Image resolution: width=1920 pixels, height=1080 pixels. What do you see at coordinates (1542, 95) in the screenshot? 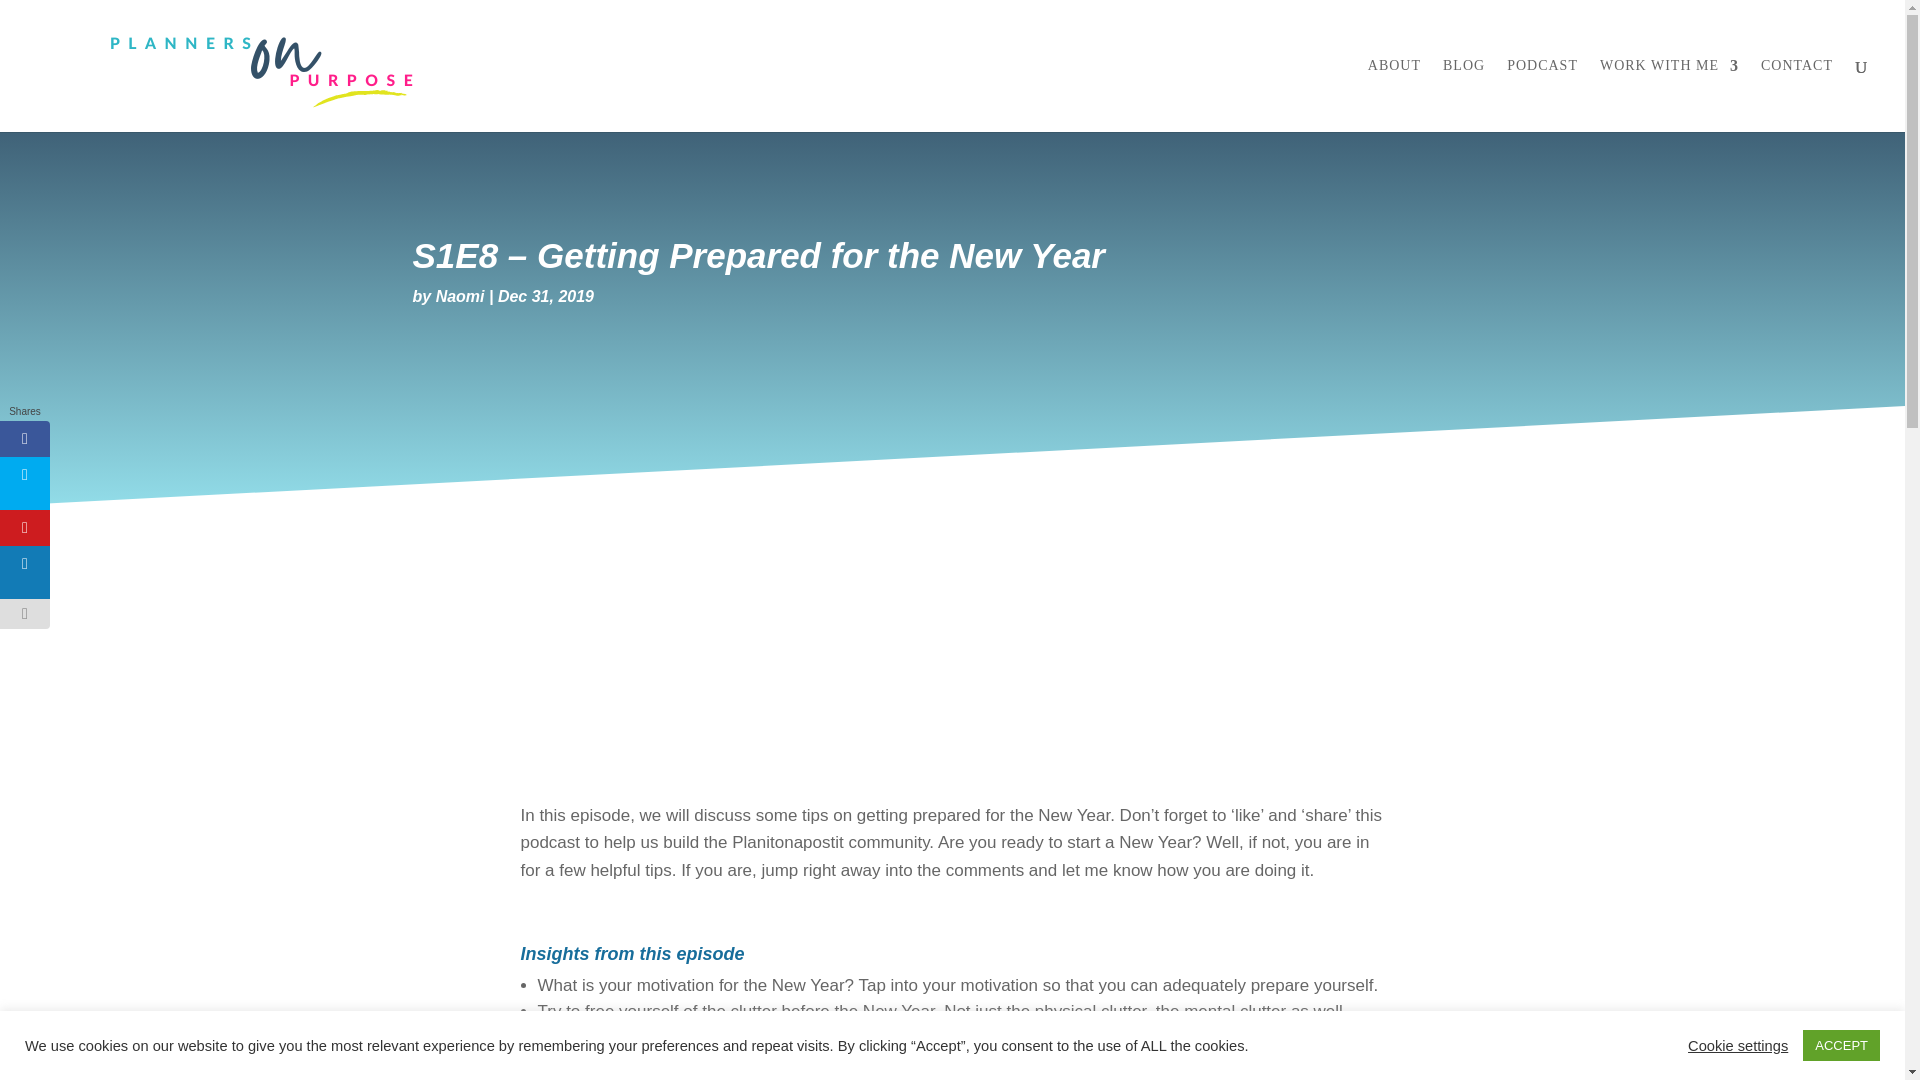
I see `PODCAST` at bounding box center [1542, 95].